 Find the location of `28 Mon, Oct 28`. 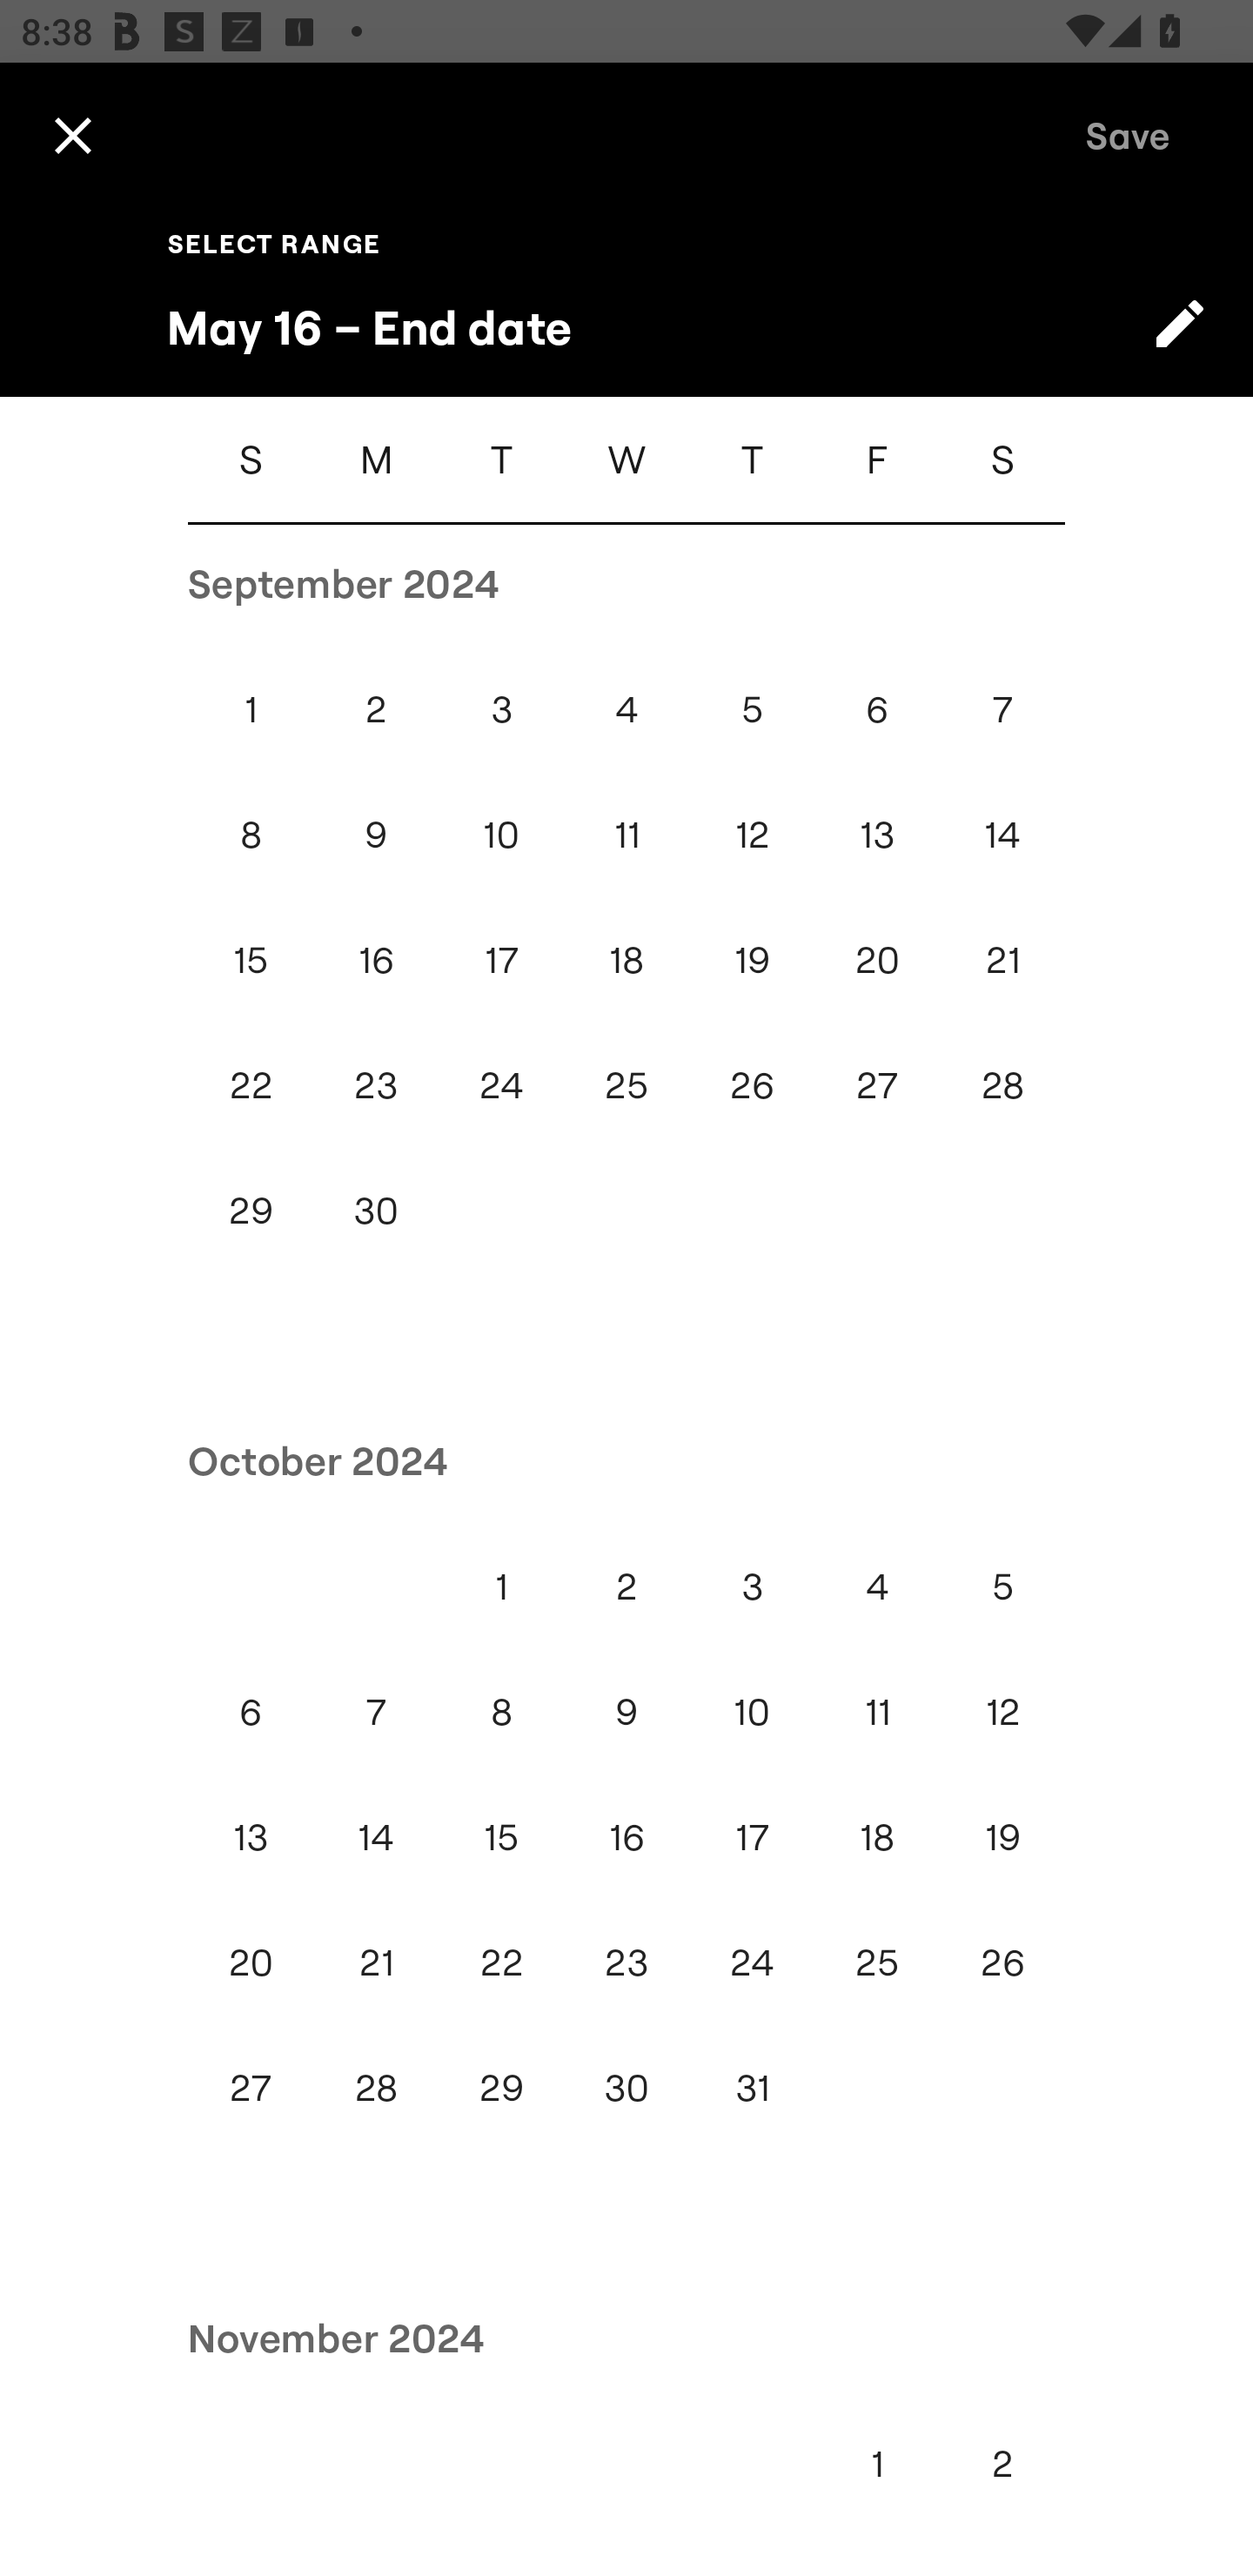

28 Mon, Oct 28 is located at coordinates (376, 2087).